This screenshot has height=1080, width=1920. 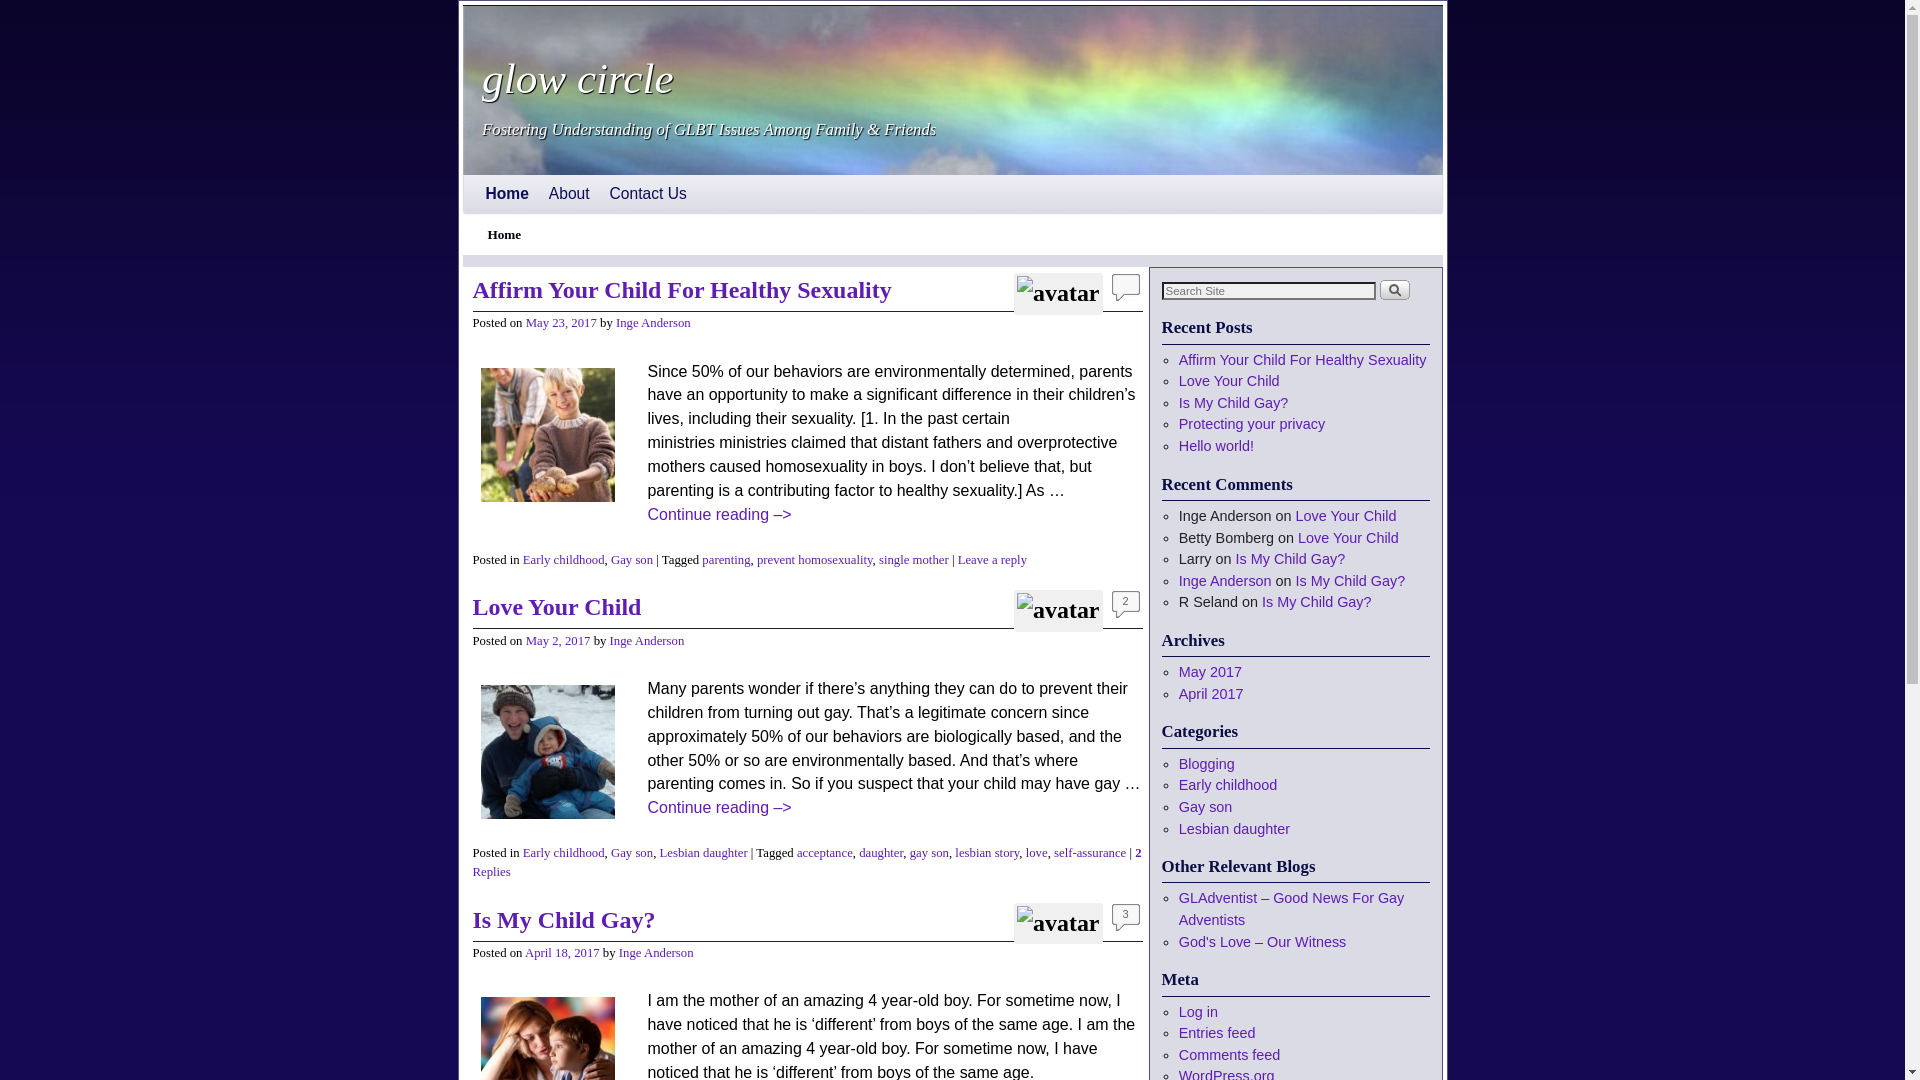 What do you see at coordinates (648, 194) in the screenshot?
I see `Contact Us` at bounding box center [648, 194].